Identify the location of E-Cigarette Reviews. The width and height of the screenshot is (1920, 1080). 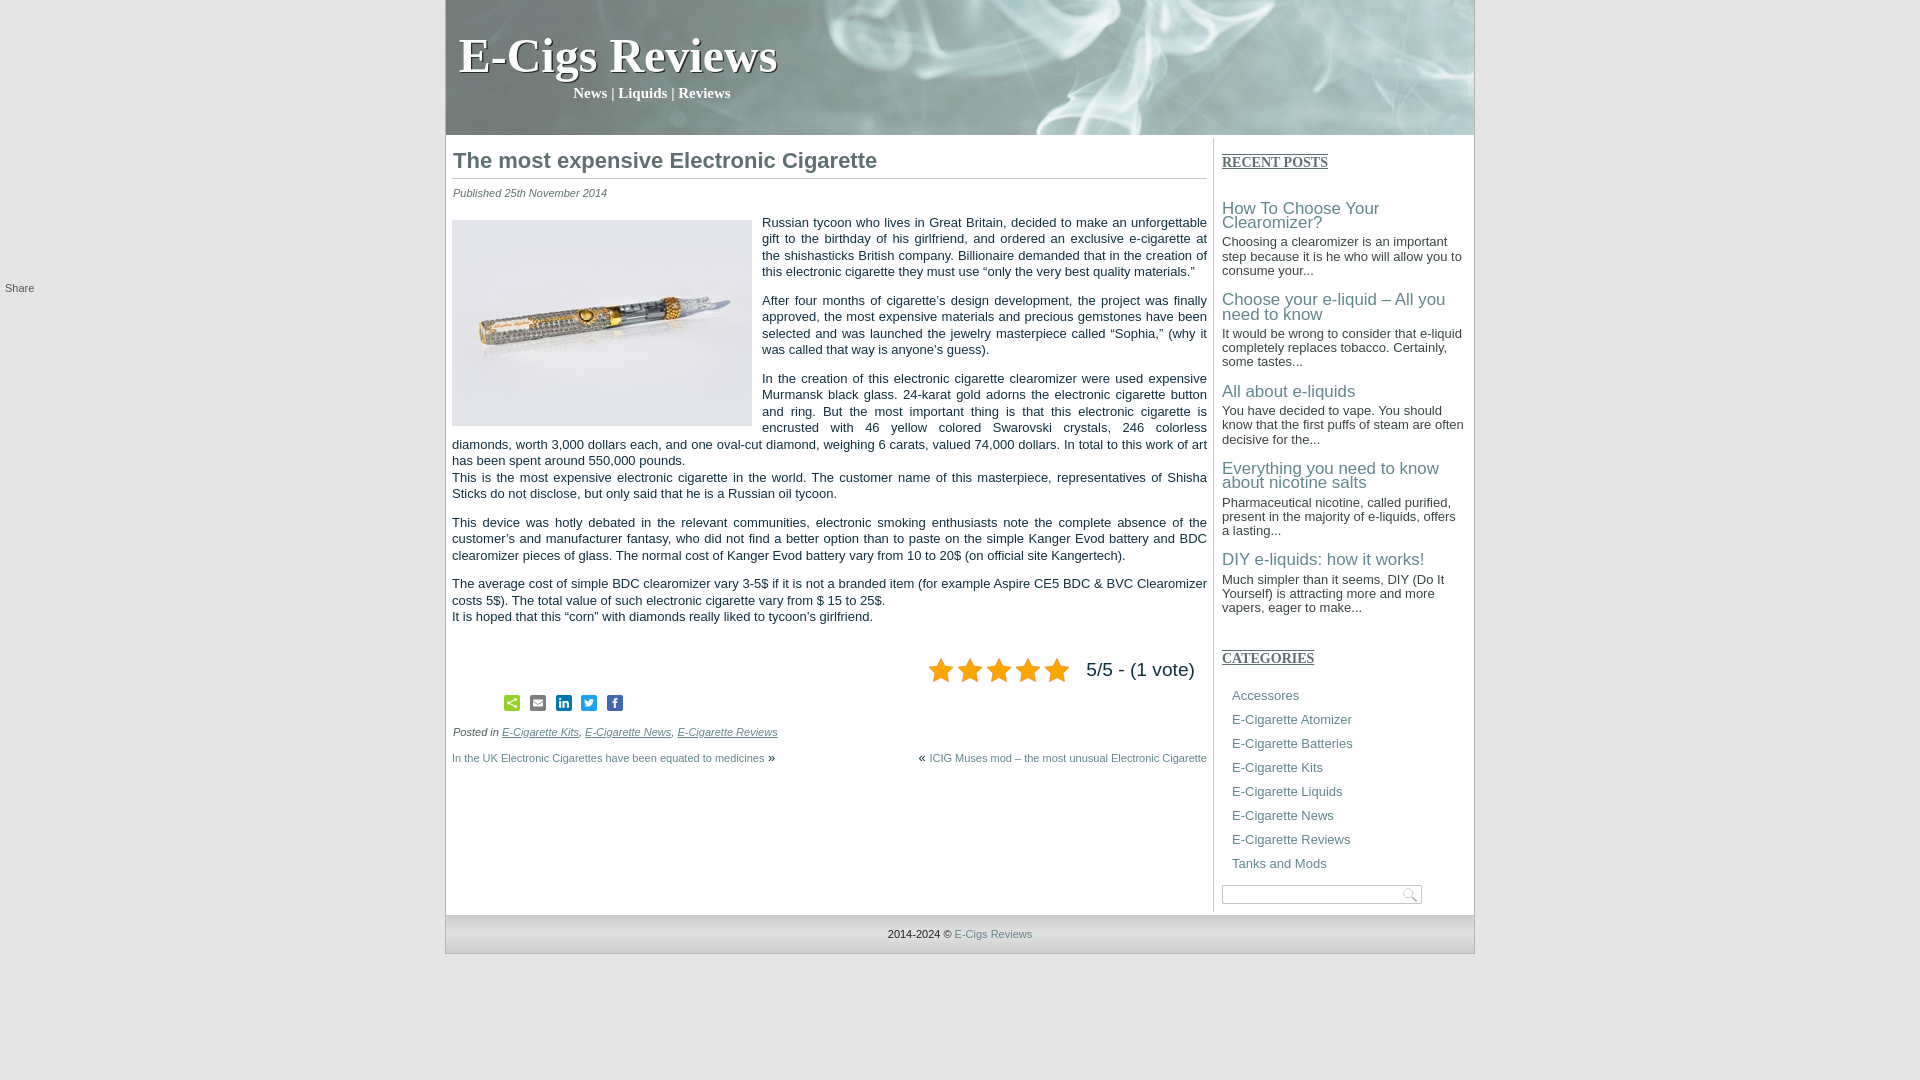
(727, 731).